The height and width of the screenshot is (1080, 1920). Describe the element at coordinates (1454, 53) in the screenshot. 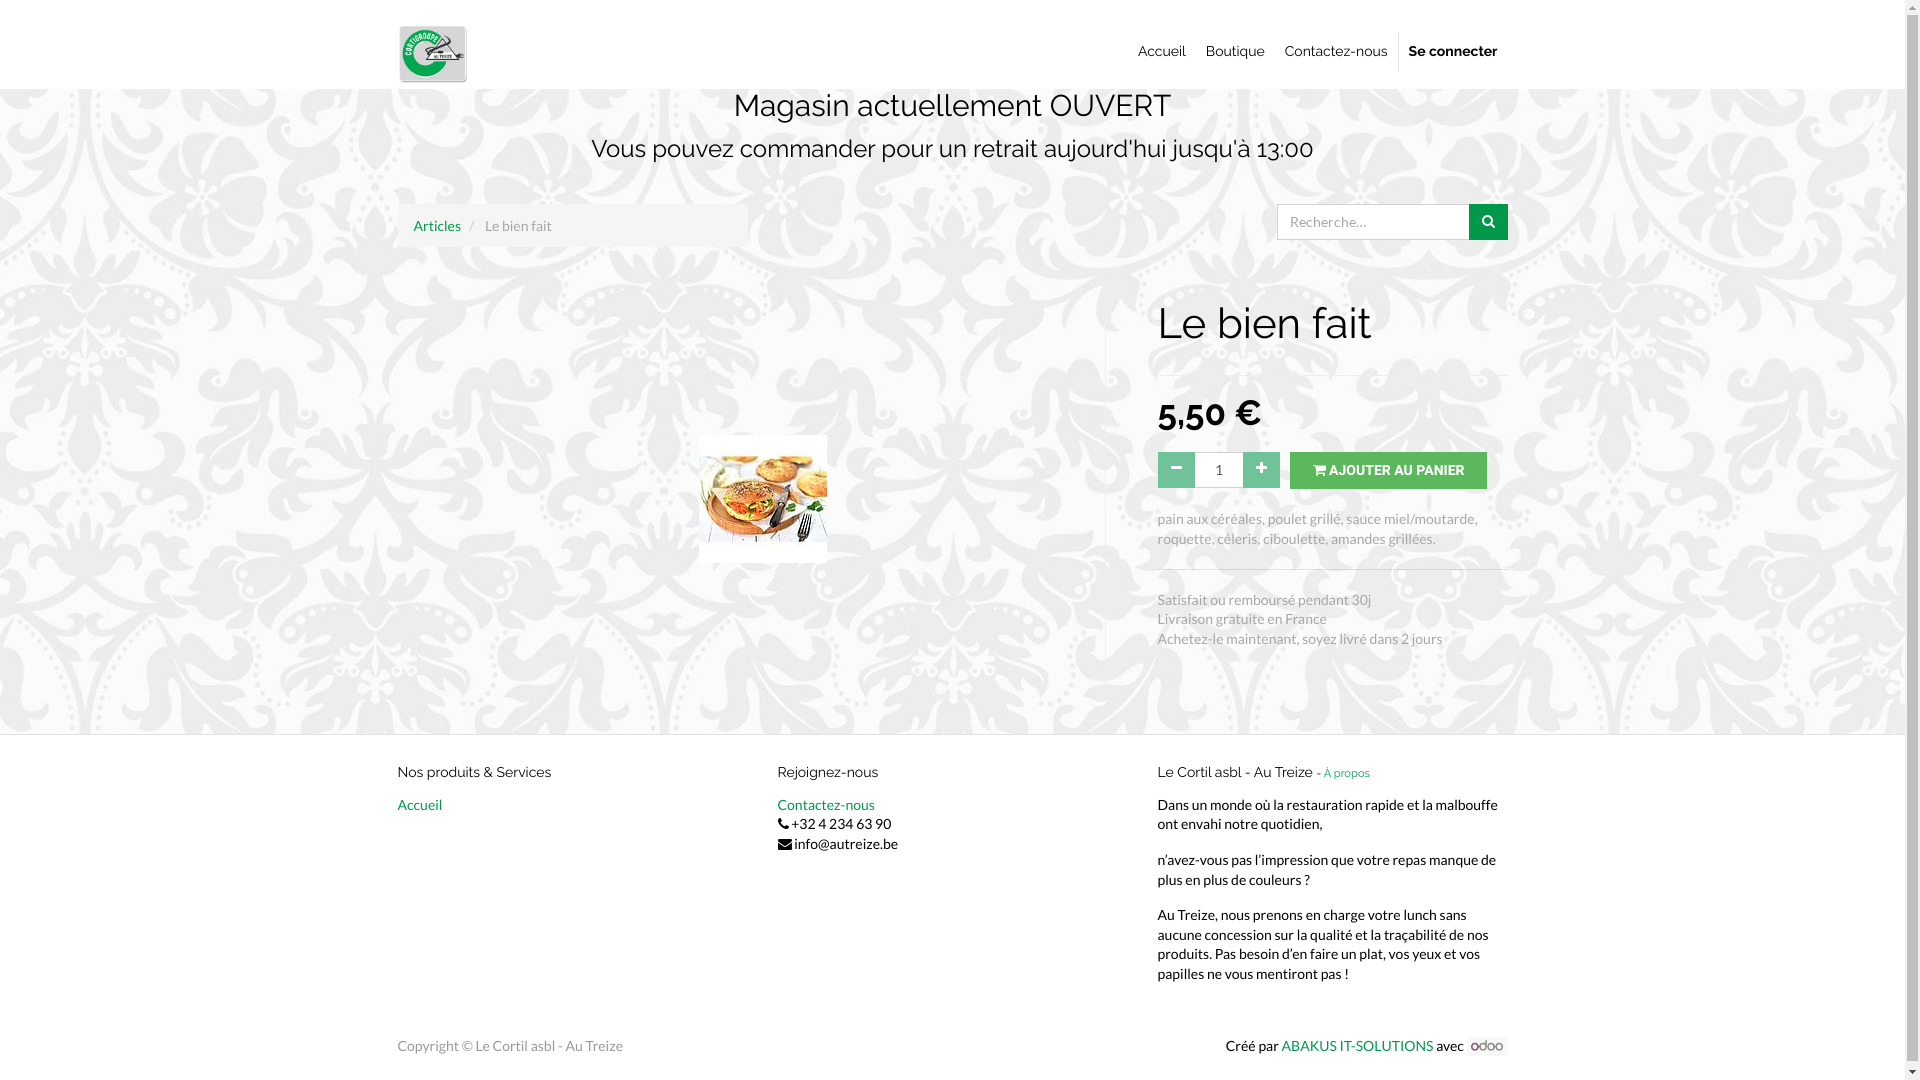

I see `Se connecter` at that location.